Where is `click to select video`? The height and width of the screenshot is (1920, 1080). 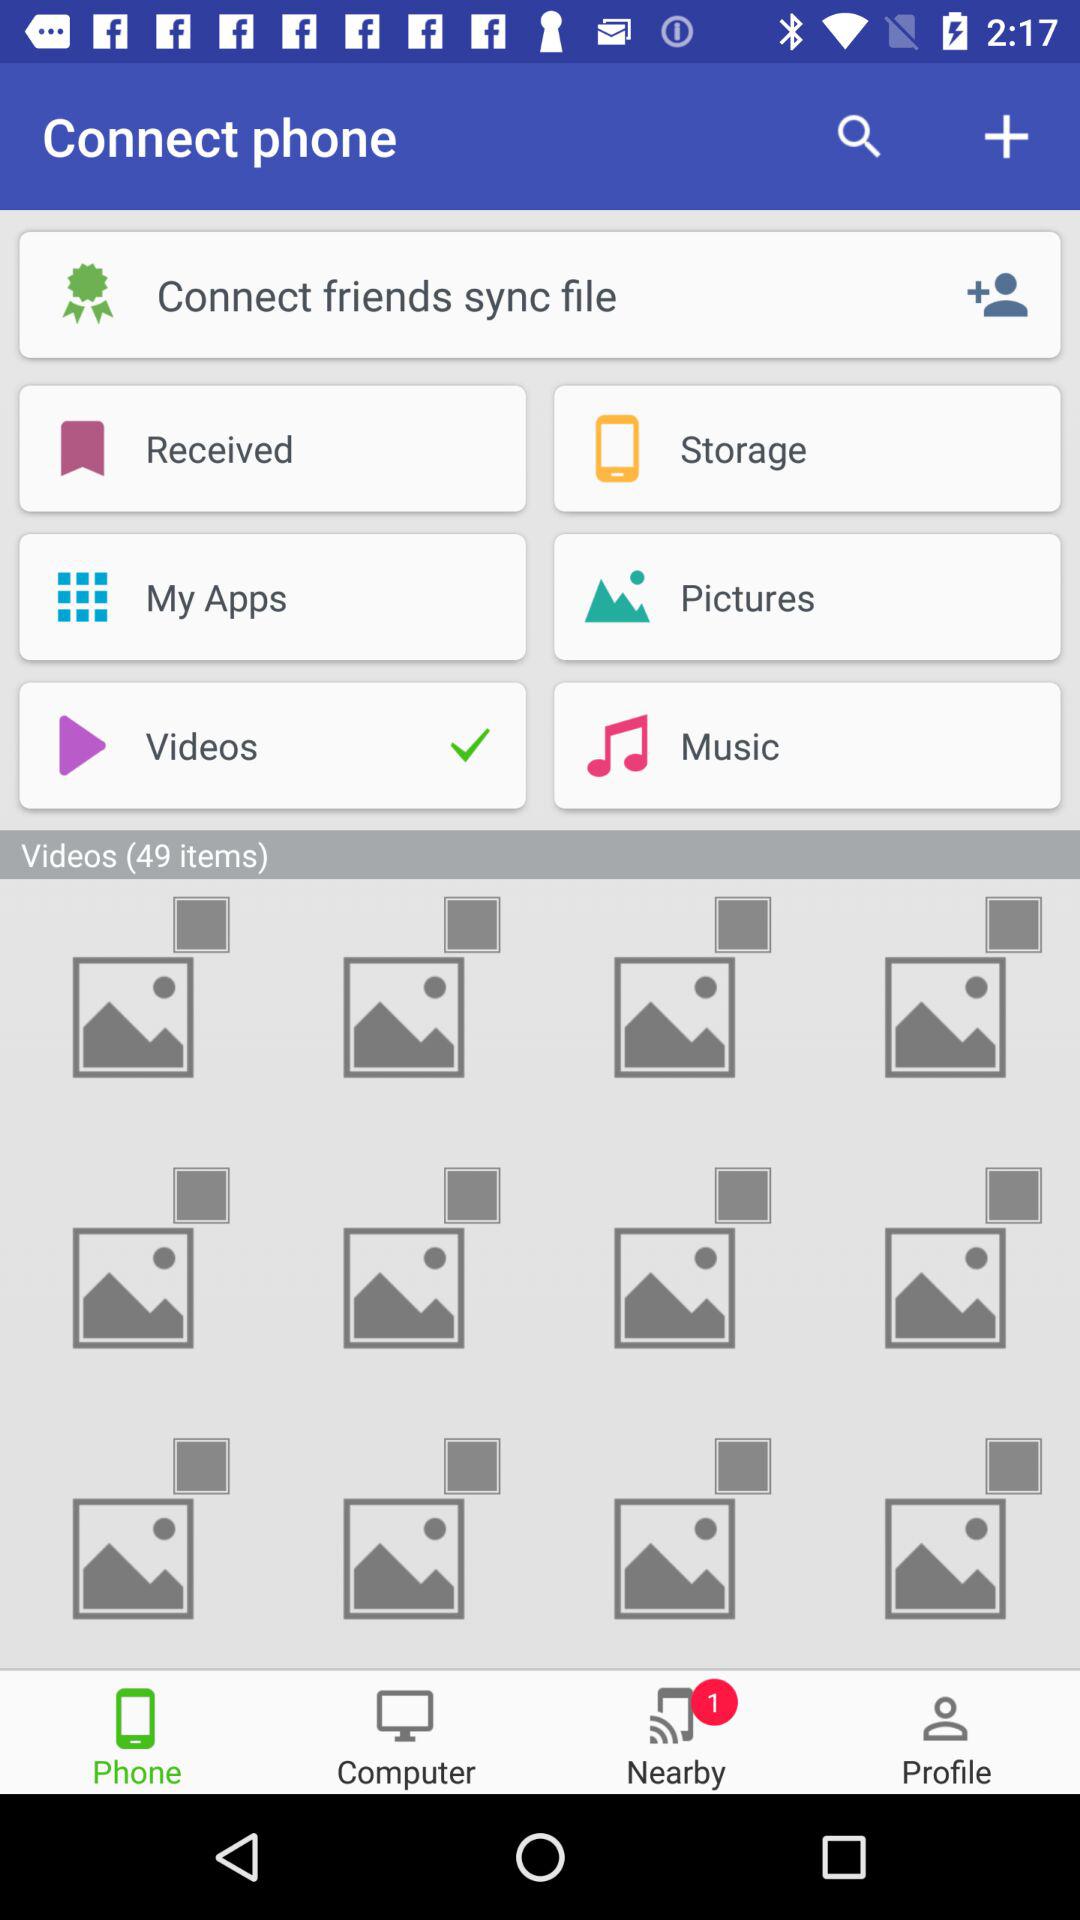 click to select video is located at coordinates (490, 1466).